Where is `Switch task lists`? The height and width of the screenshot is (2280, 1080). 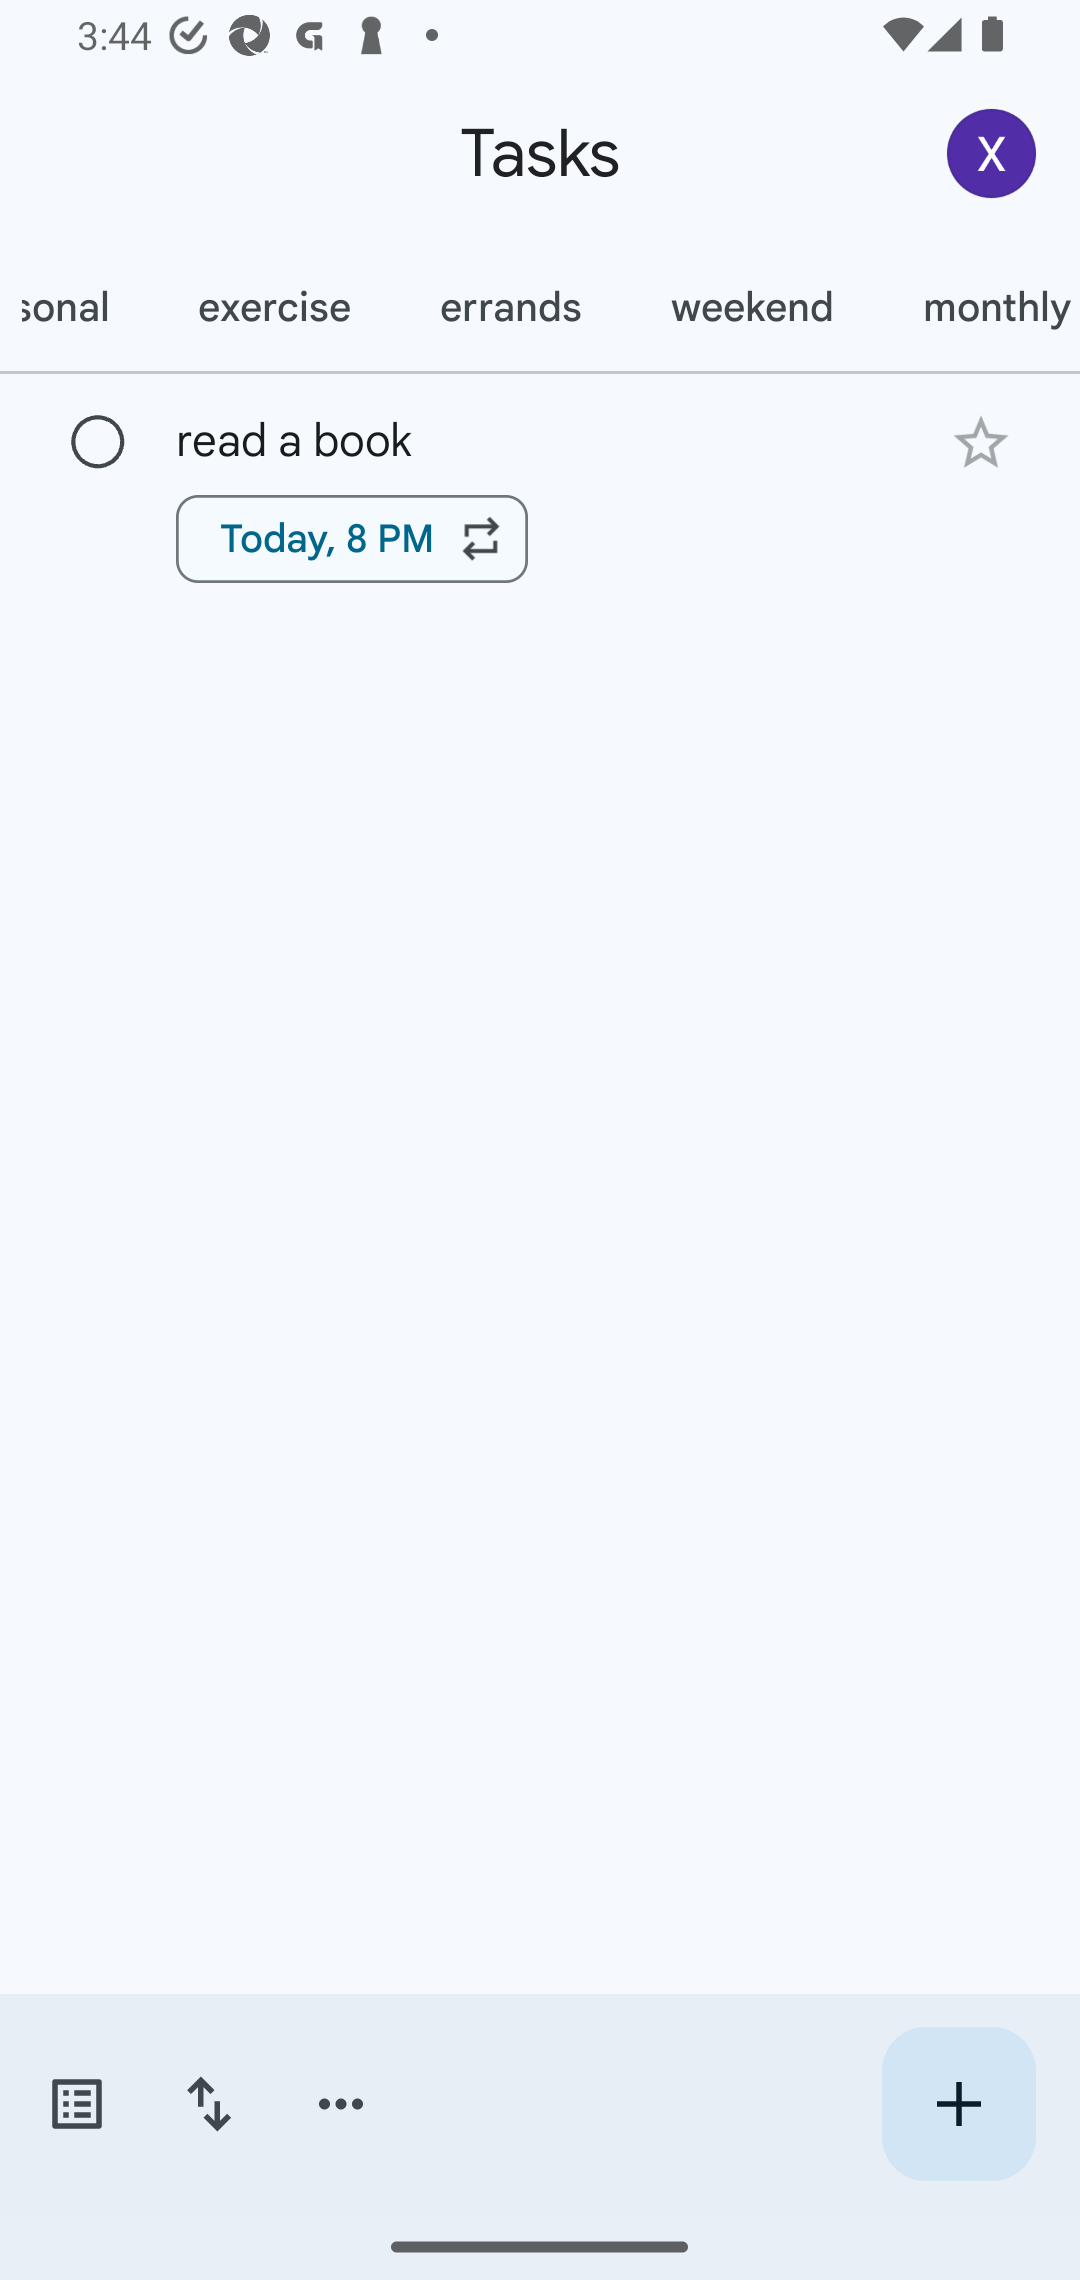
Switch task lists is located at coordinates (76, 2104).